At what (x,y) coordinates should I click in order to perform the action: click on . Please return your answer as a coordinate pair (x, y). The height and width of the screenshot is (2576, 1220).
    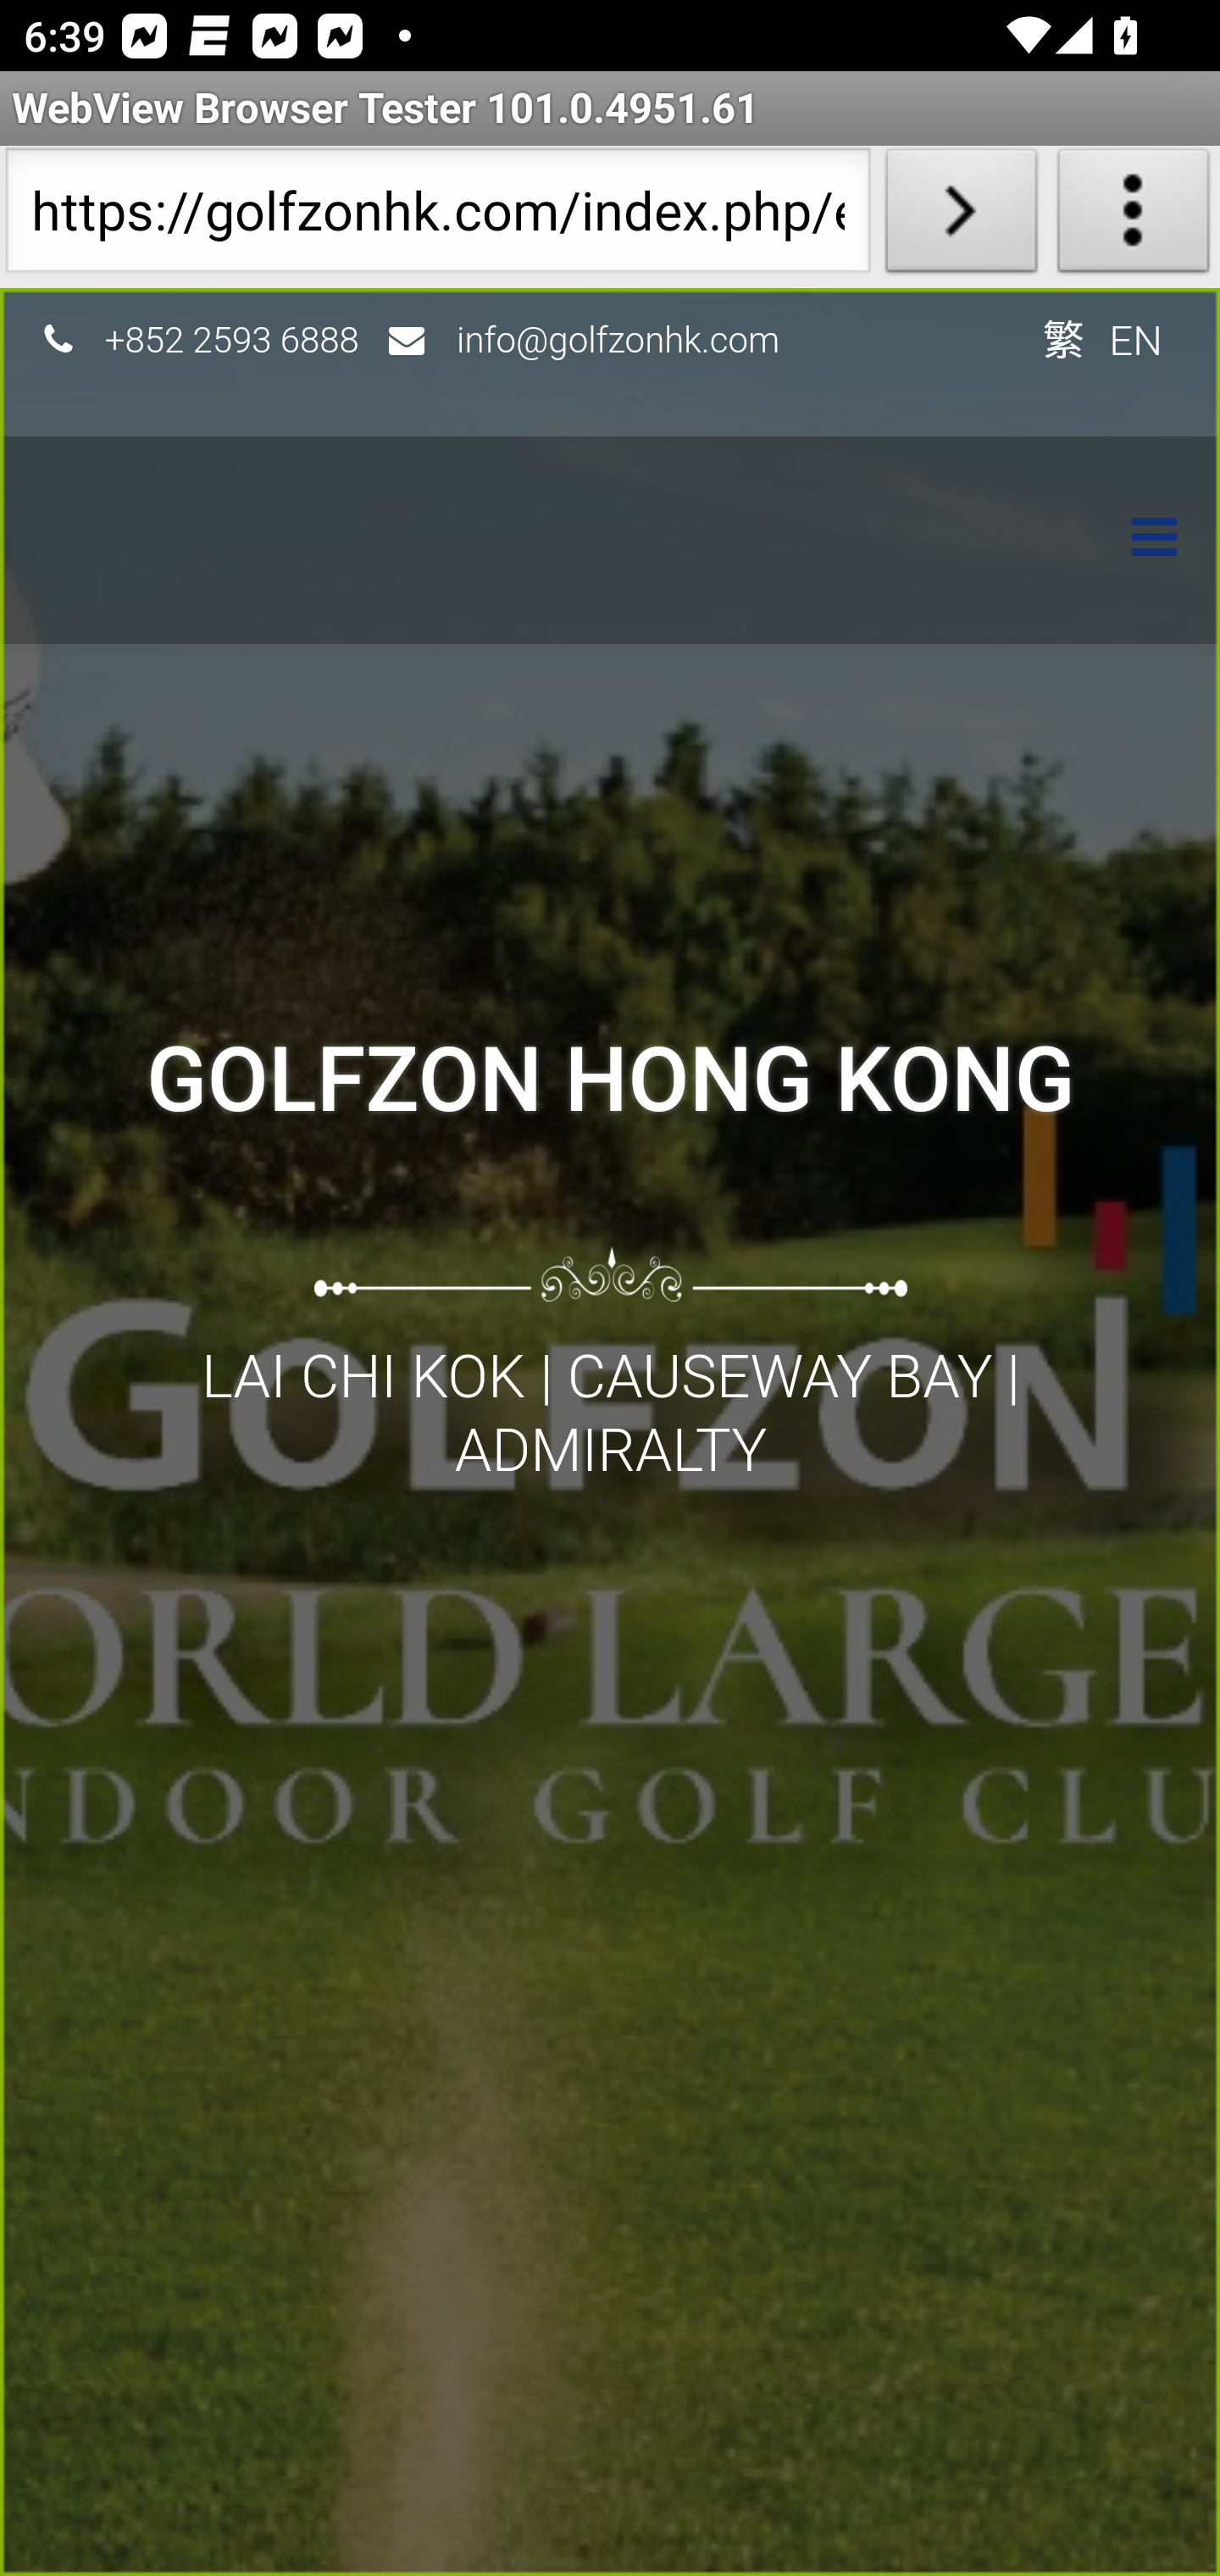
    Looking at the image, I should click on (1139, 541).